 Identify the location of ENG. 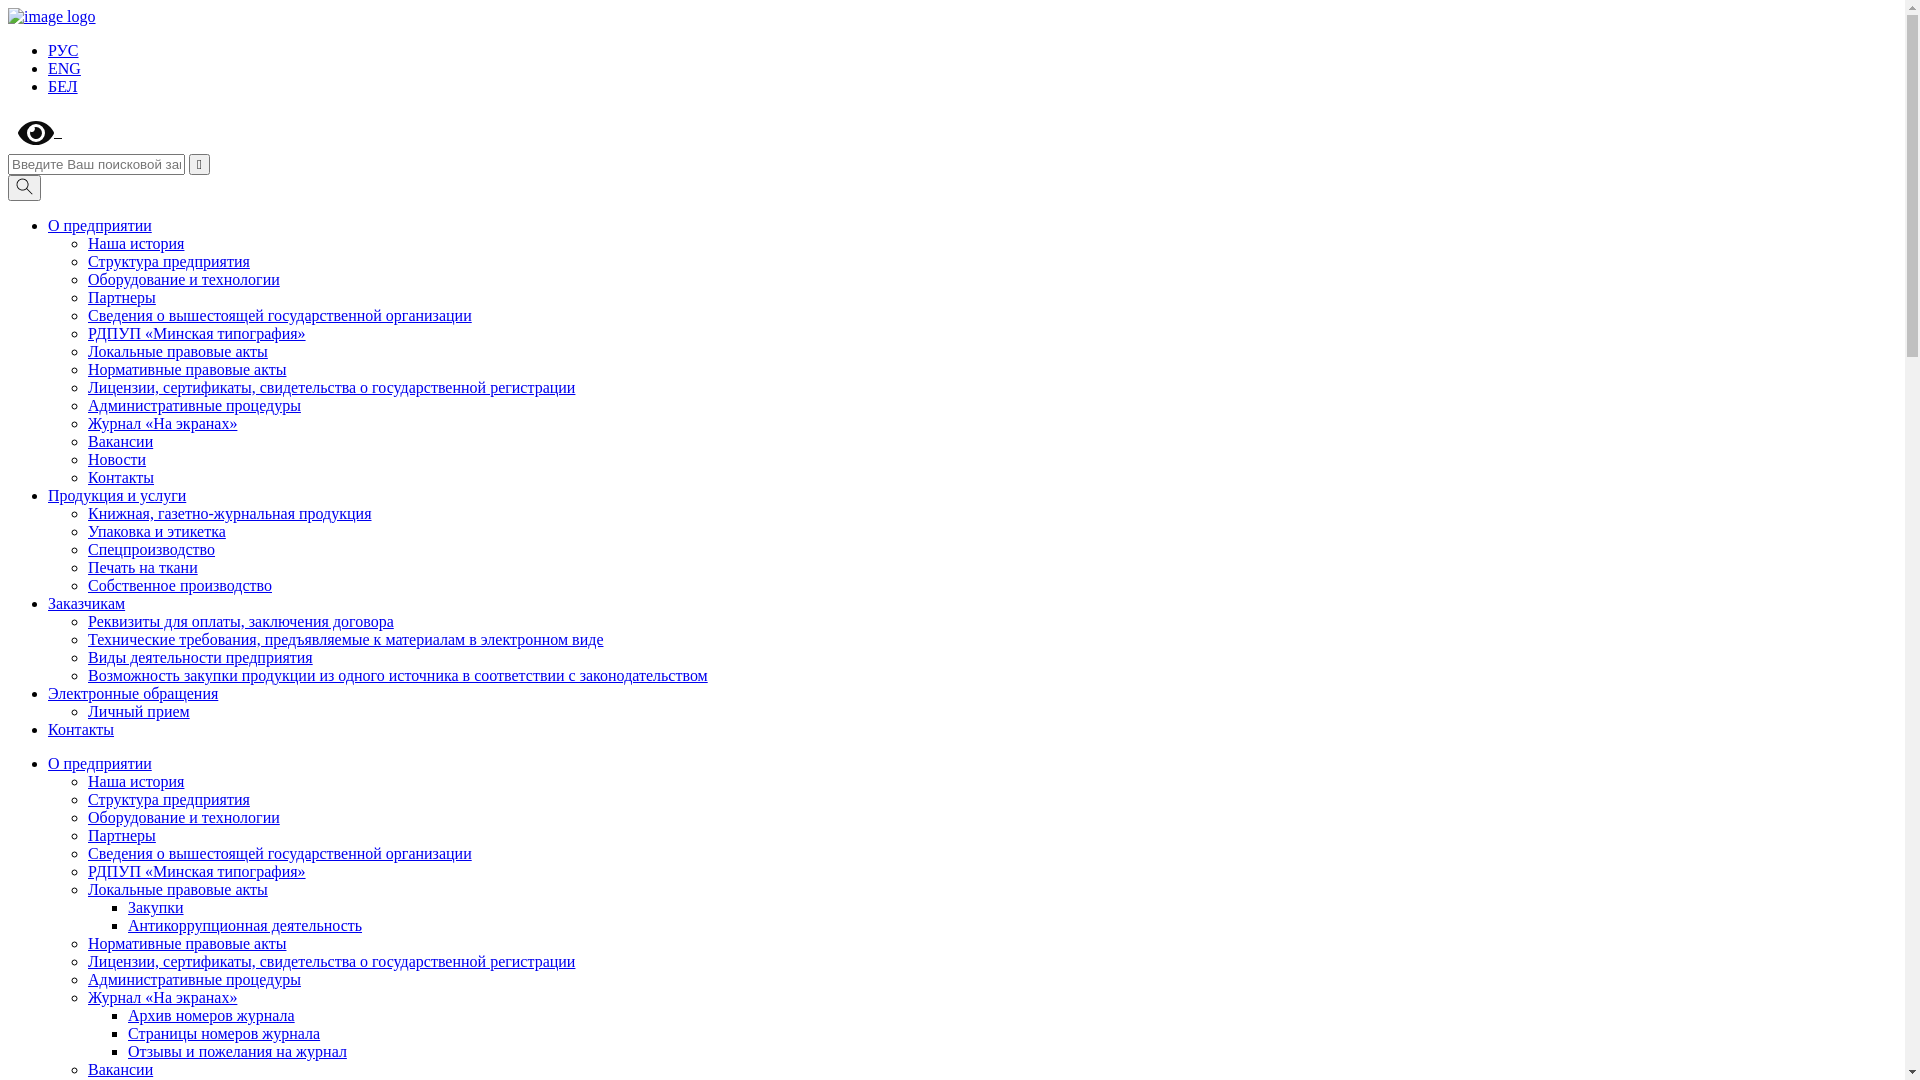
(64, 68).